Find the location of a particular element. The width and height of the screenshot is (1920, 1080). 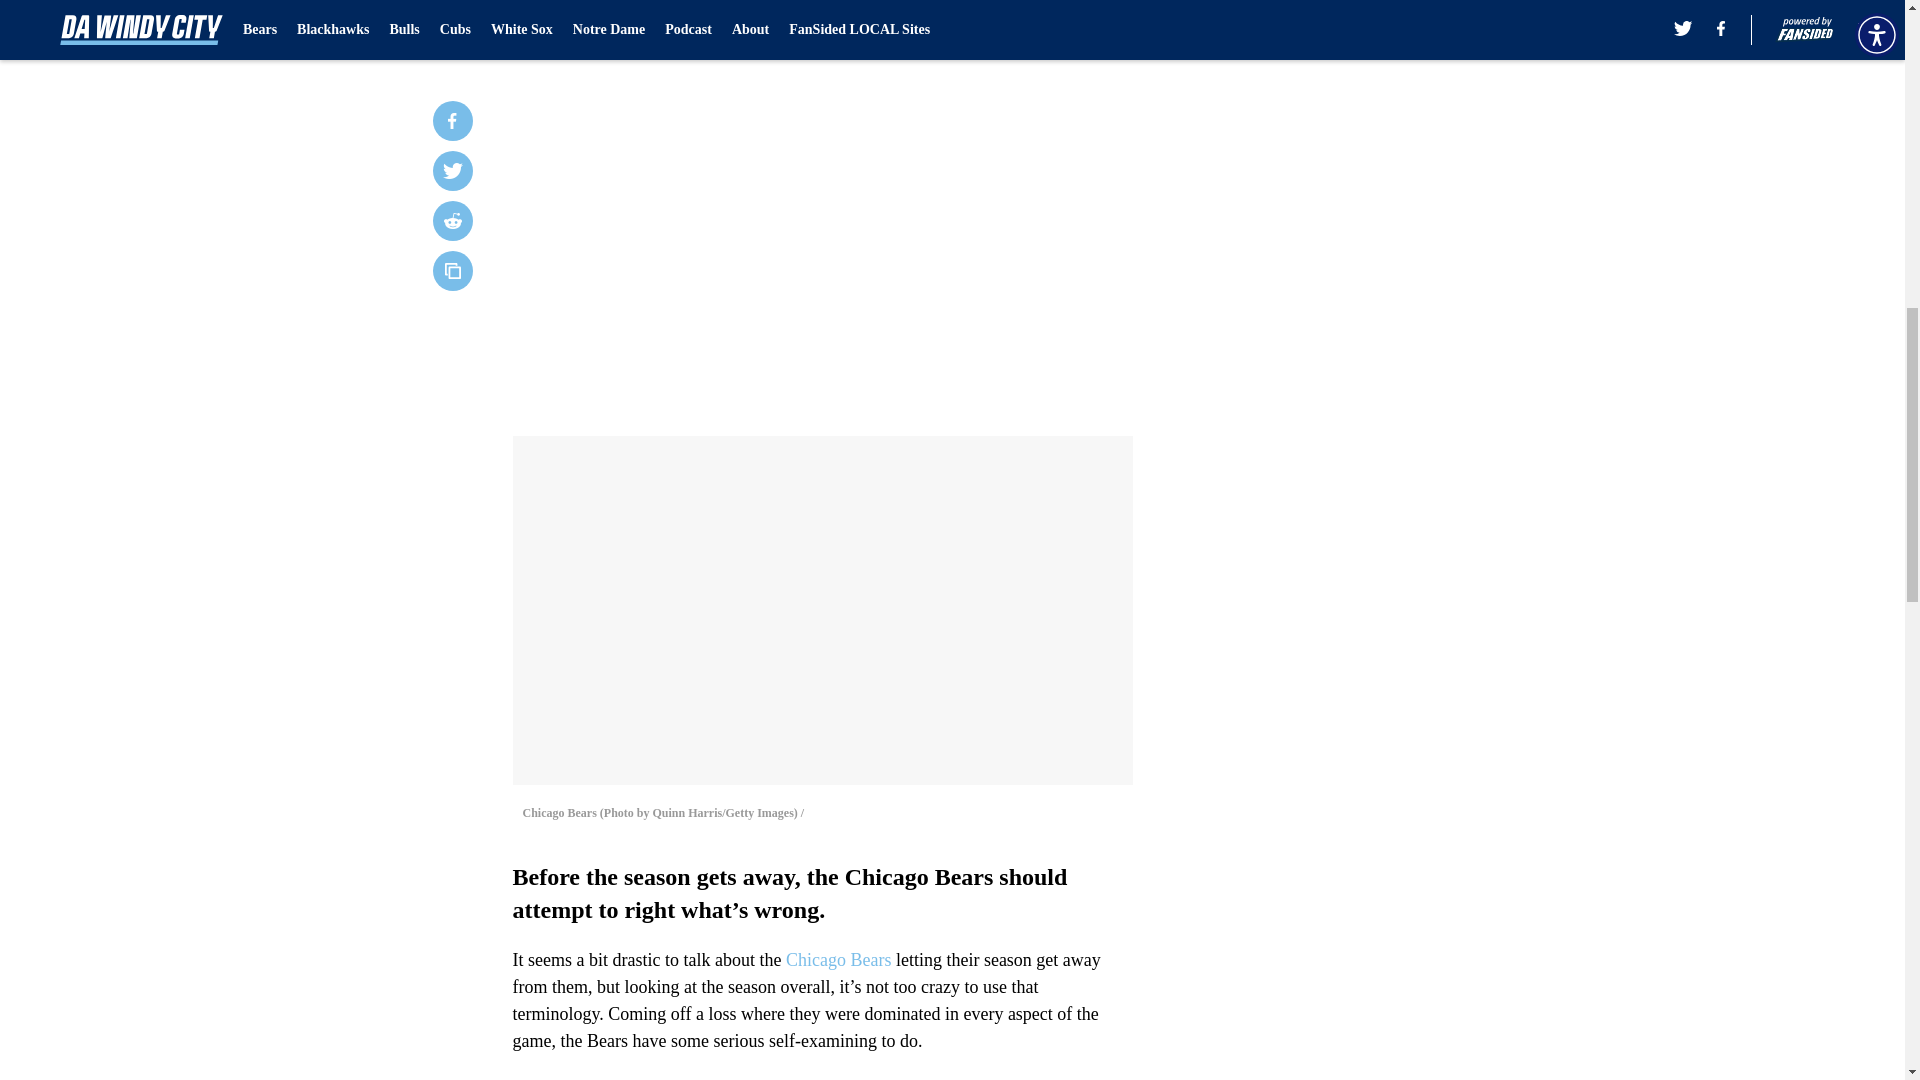

Prev is located at coordinates (572, 27).